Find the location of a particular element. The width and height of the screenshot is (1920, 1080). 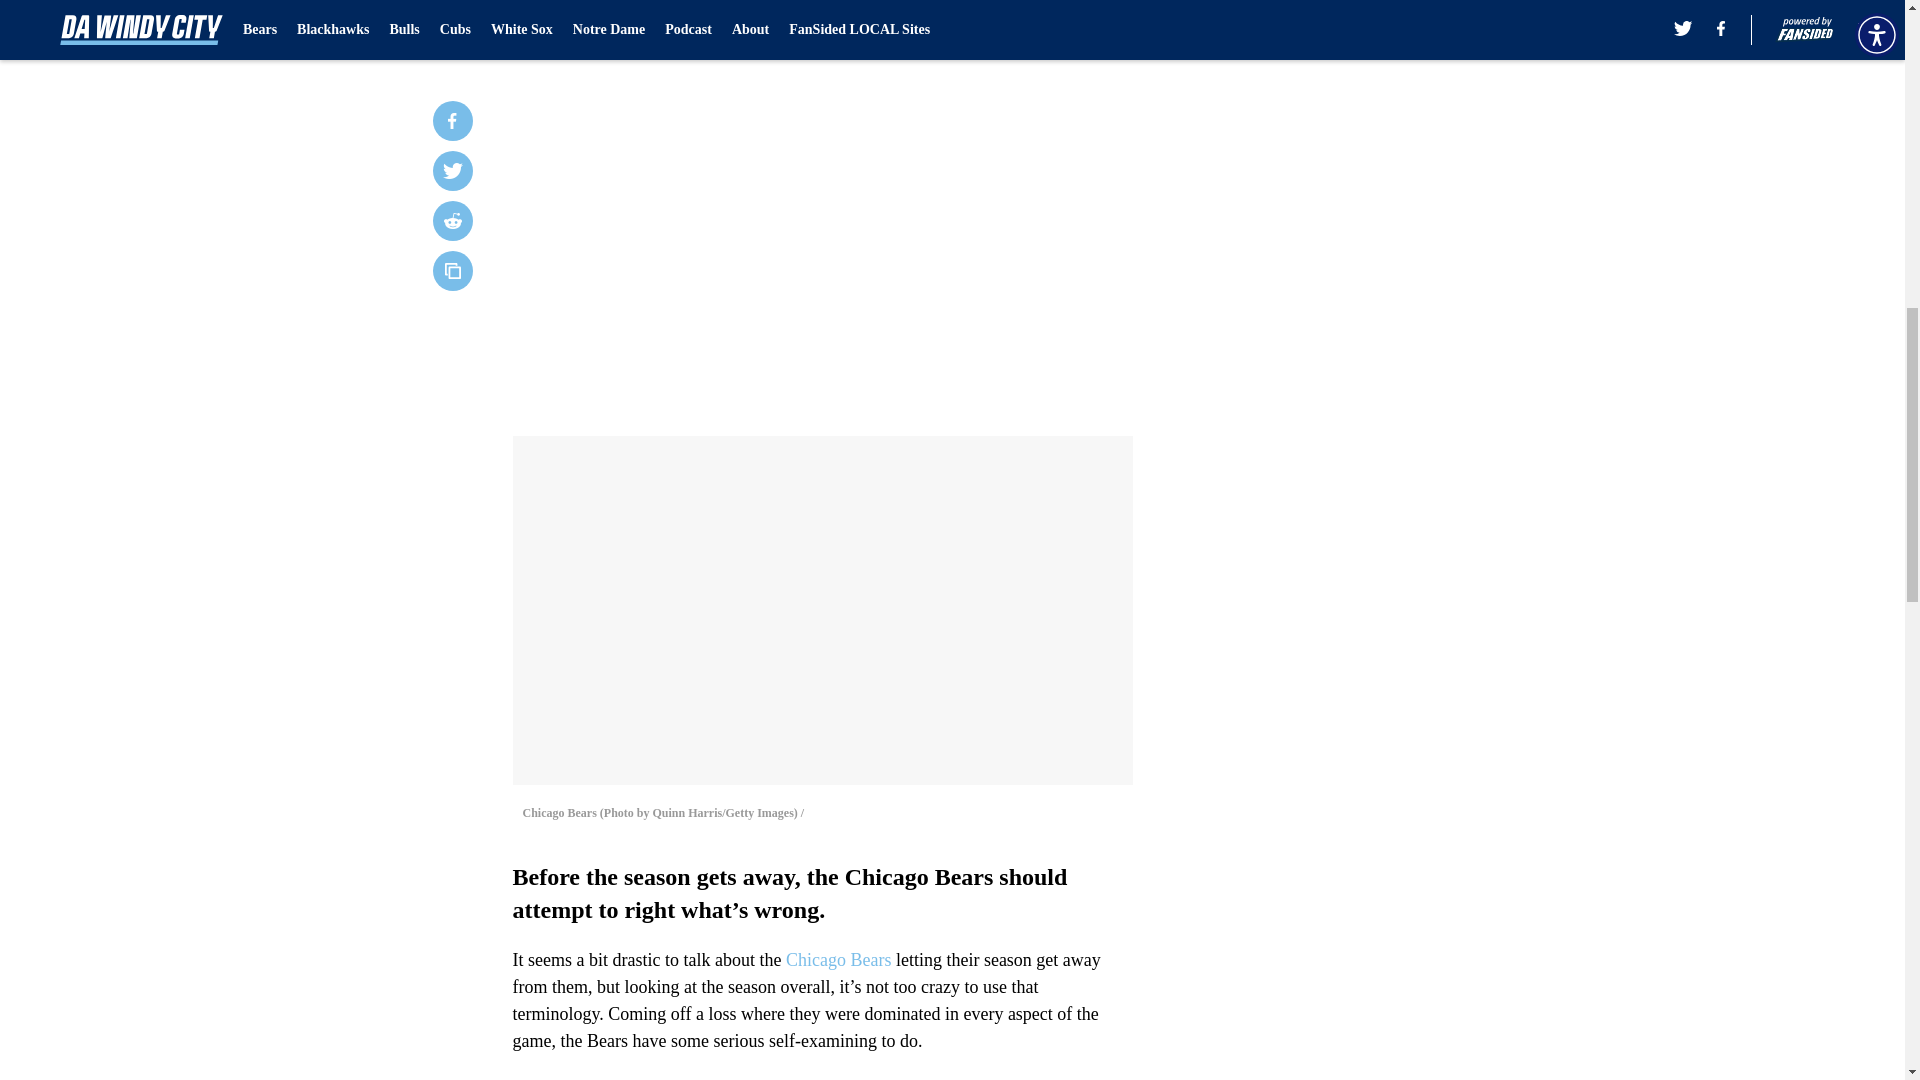

Prev is located at coordinates (572, 27).